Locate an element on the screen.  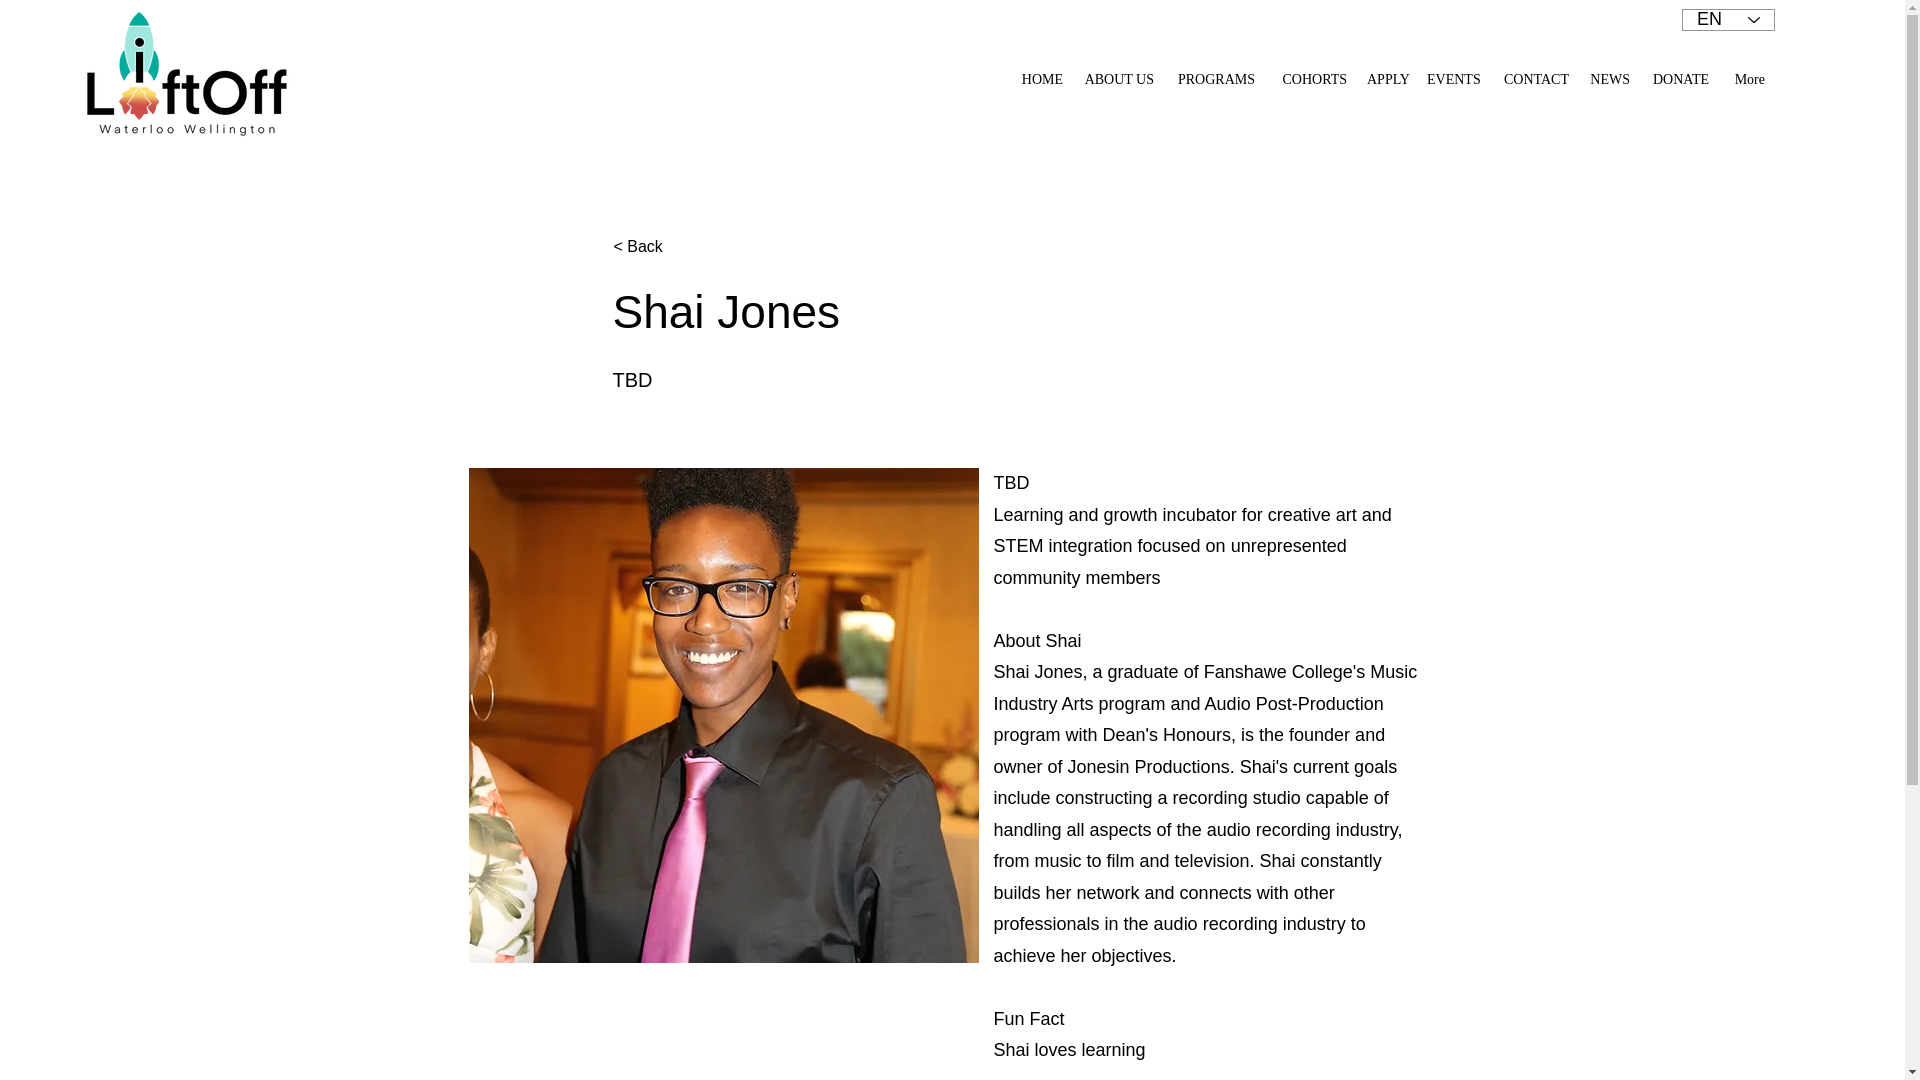
DONATE is located at coordinates (1678, 80).